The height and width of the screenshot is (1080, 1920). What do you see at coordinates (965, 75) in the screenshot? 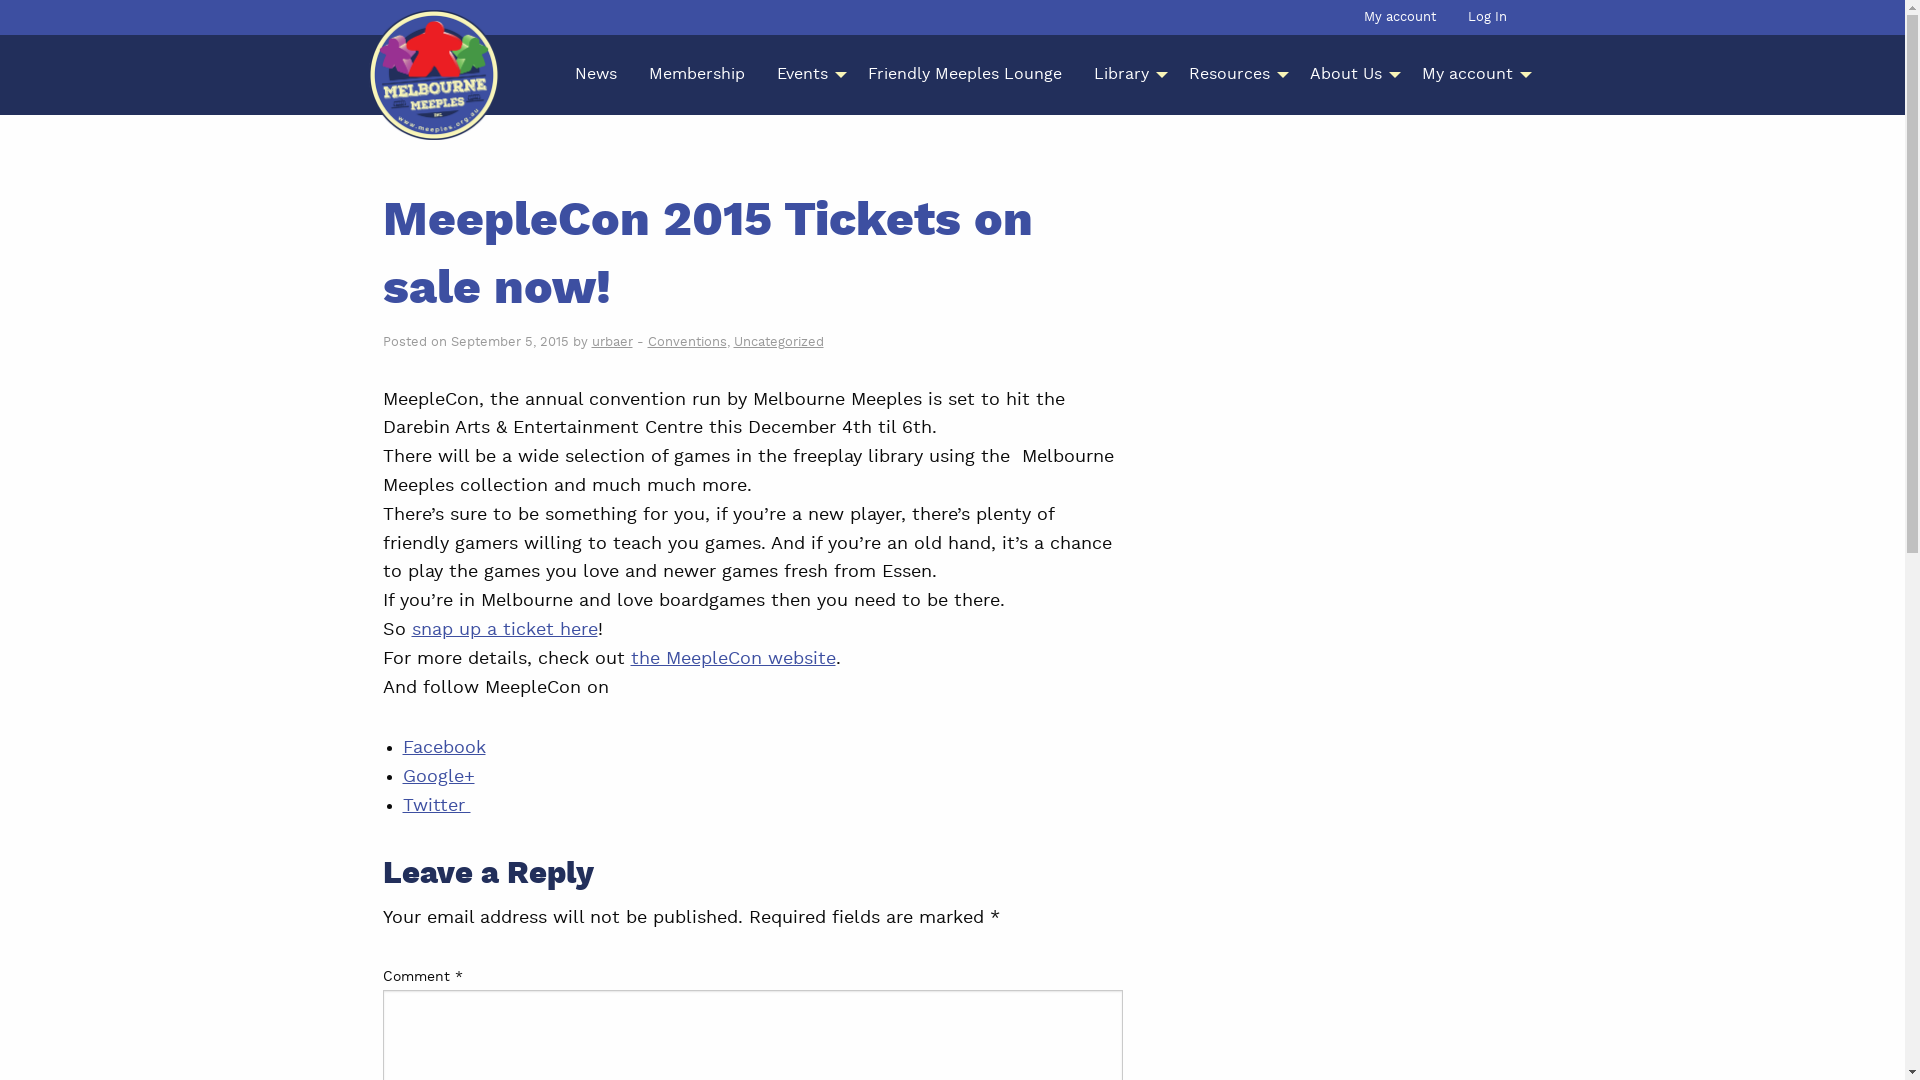
I see `Friendly Meeples Lounge` at bounding box center [965, 75].